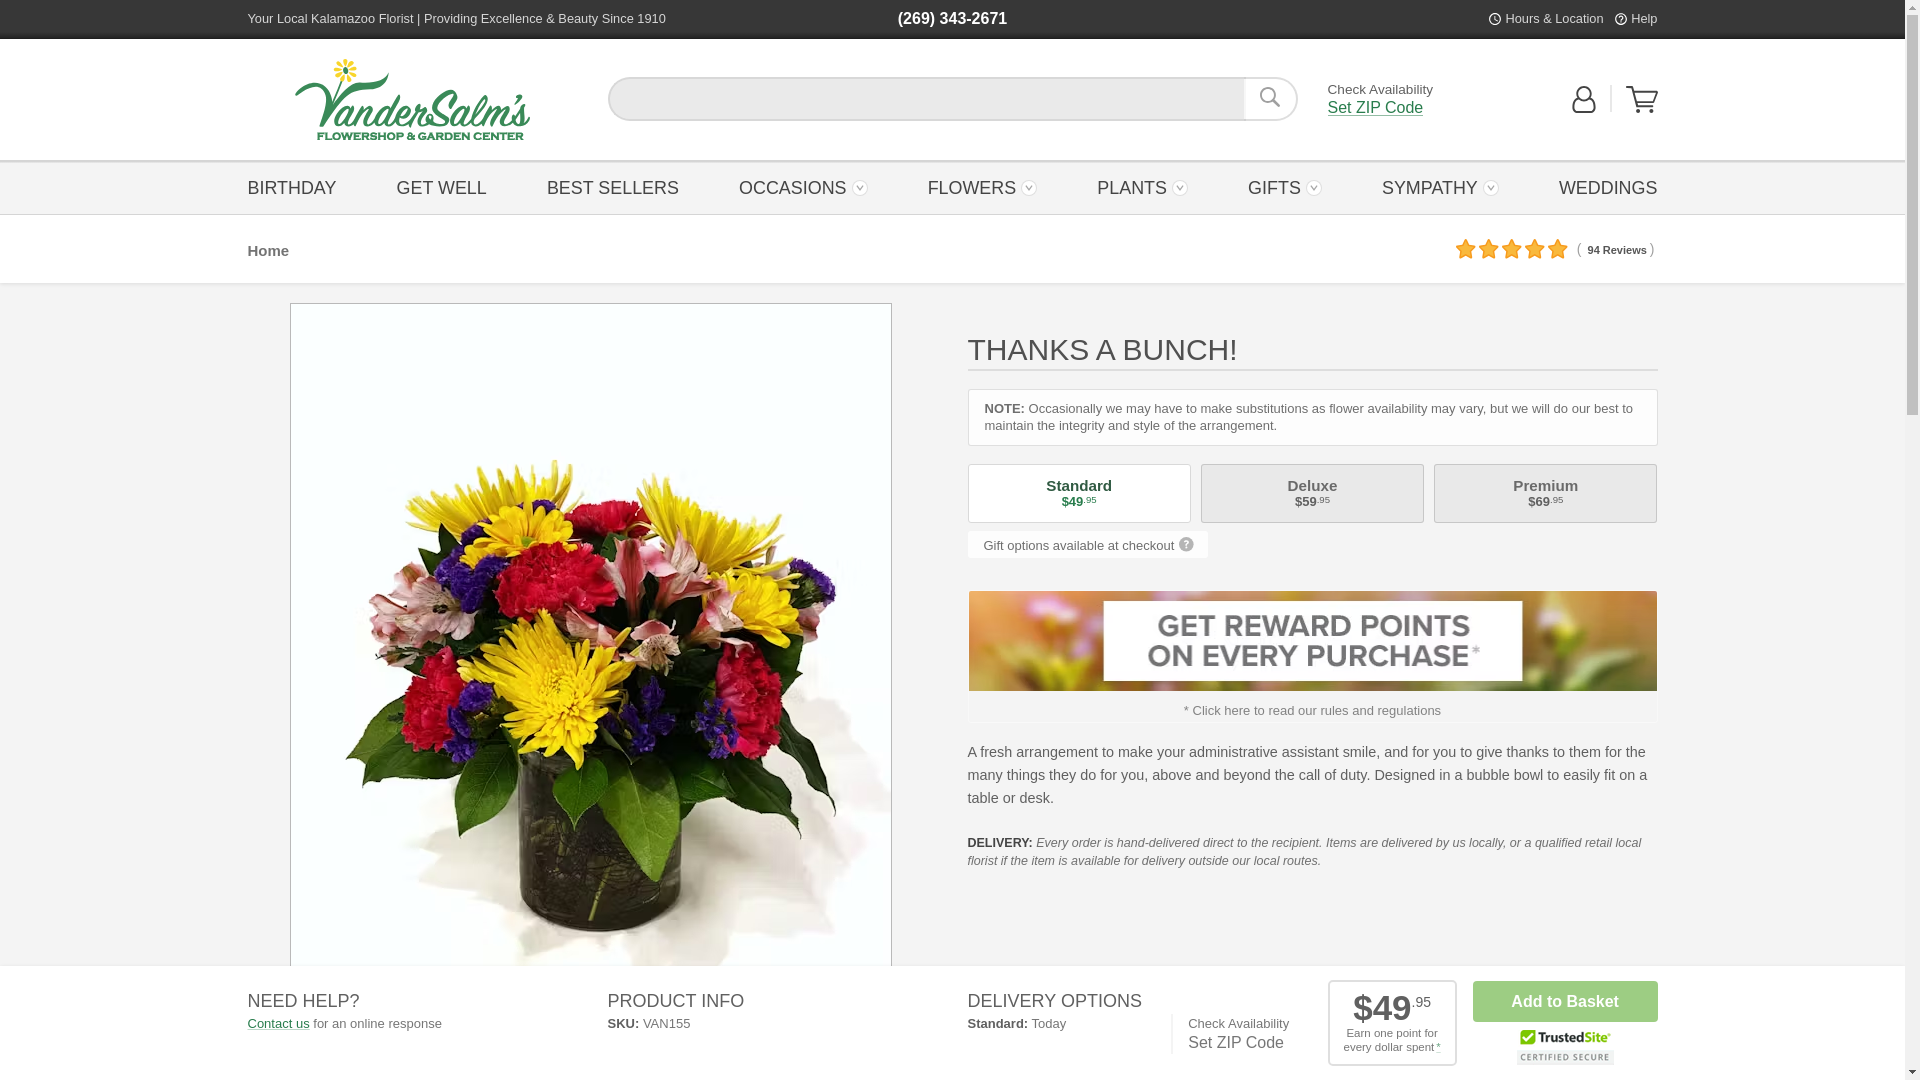 Image resolution: width=1920 pixels, height=1080 pixels. What do you see at coordinates (412, 100) in the screenshot?
I see `Vandersalm's Flowershop and Garden Center Logo` at bounding box center [412, 100].